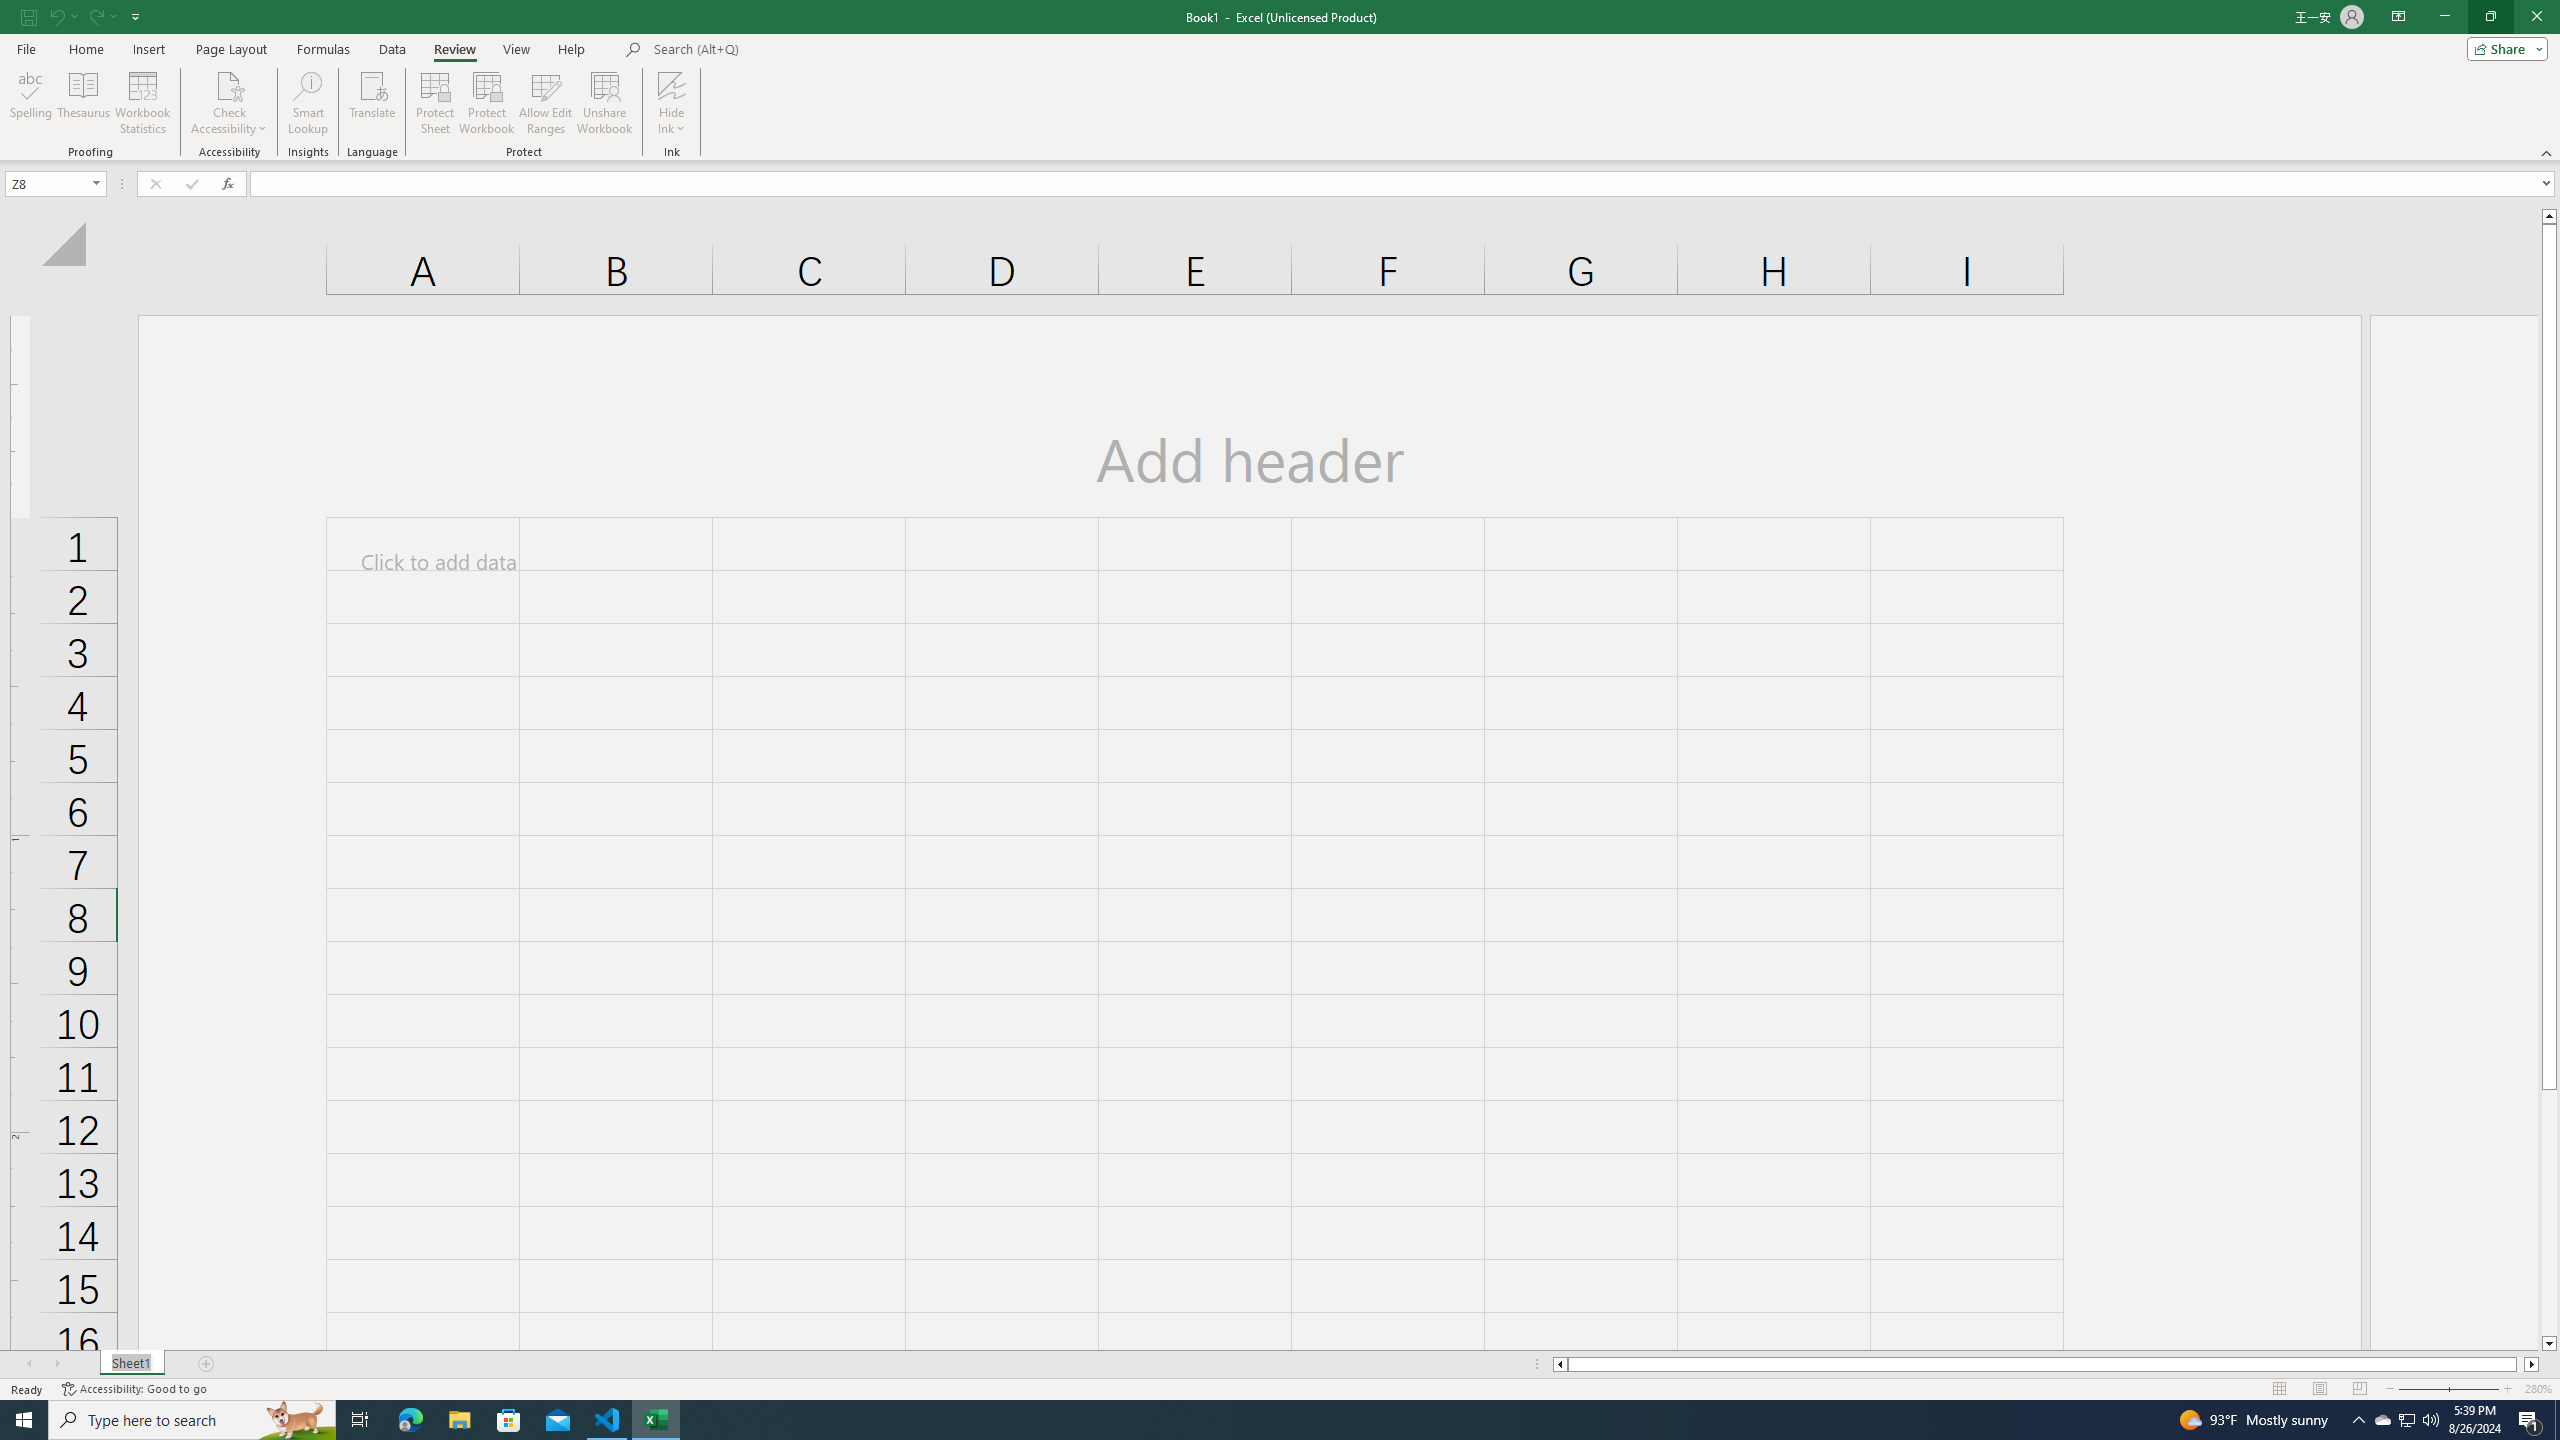  What do you see at coordinates (372, 103) in the screenshot?
I see `Translate` at bounding box center [372, 103].